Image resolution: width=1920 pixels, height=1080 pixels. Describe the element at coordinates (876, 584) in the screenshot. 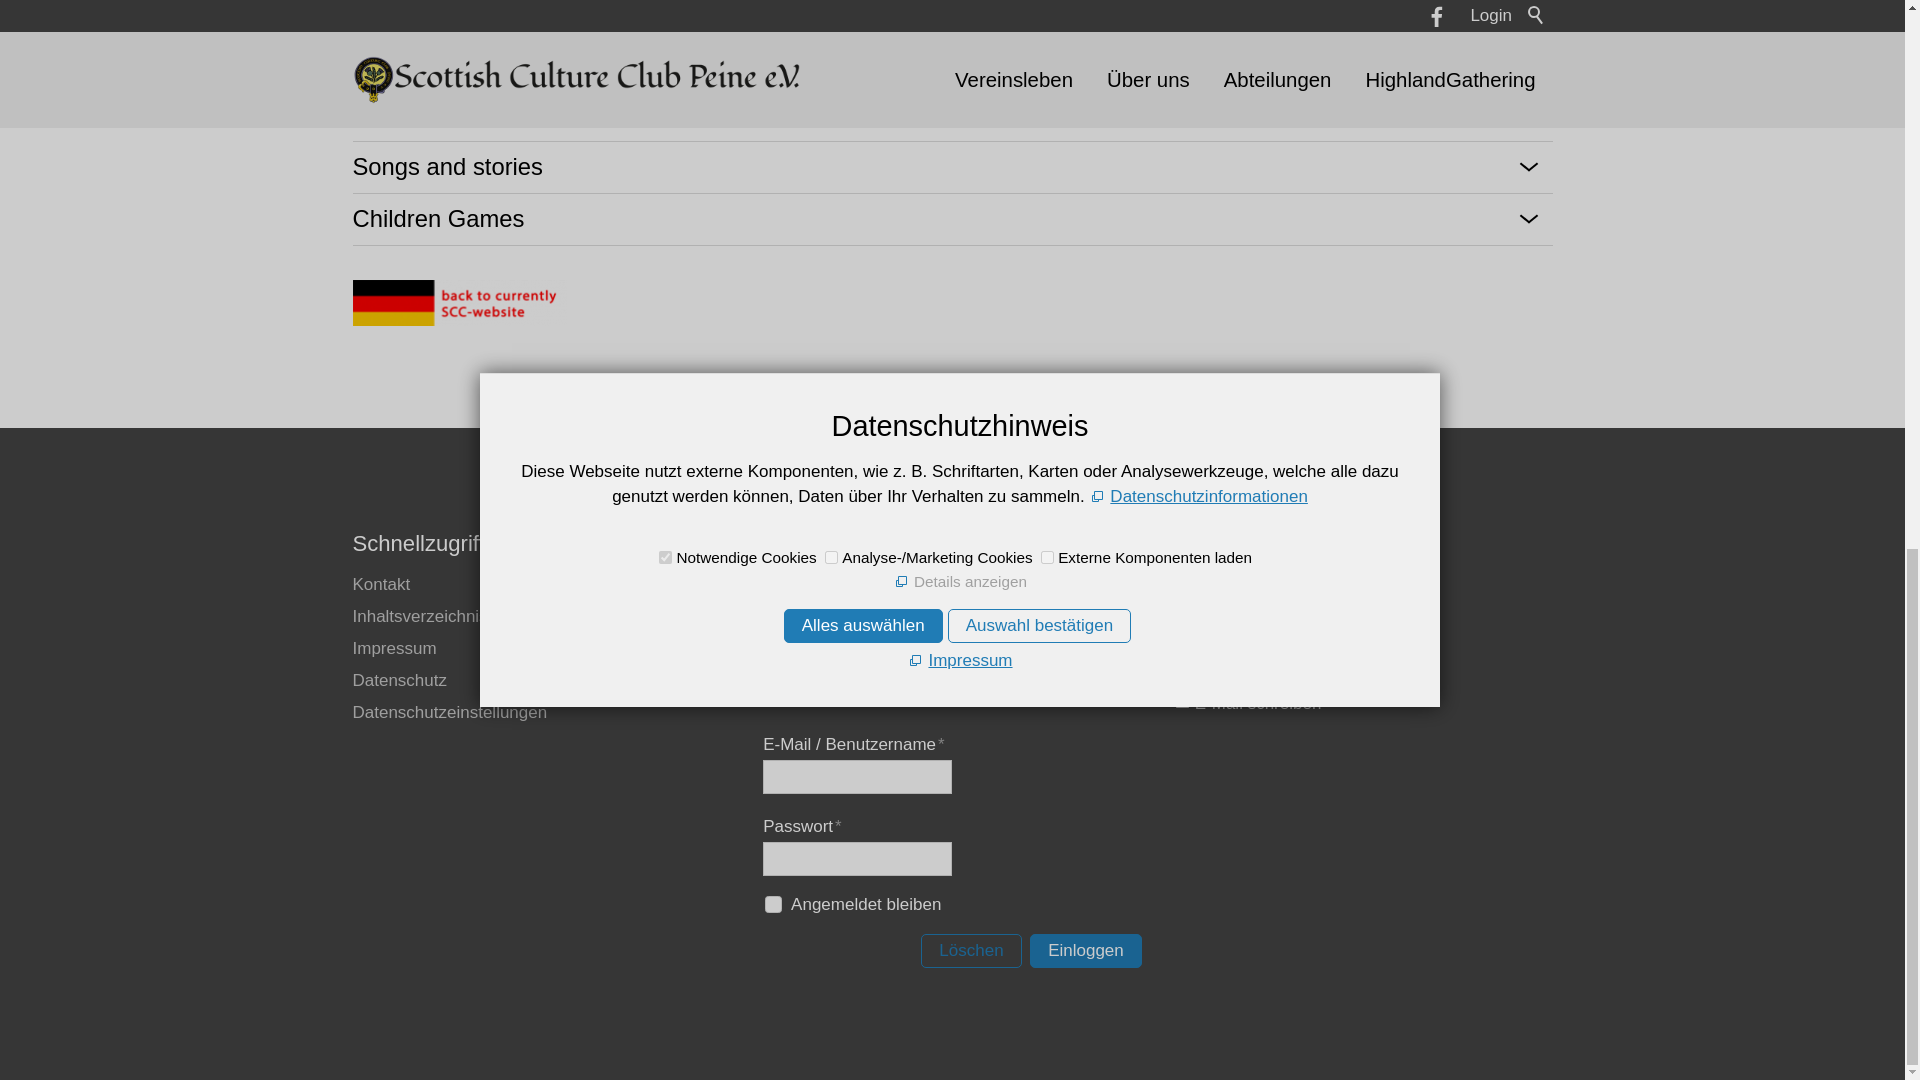

I see `interessante Webseiten Dritter` at that location.